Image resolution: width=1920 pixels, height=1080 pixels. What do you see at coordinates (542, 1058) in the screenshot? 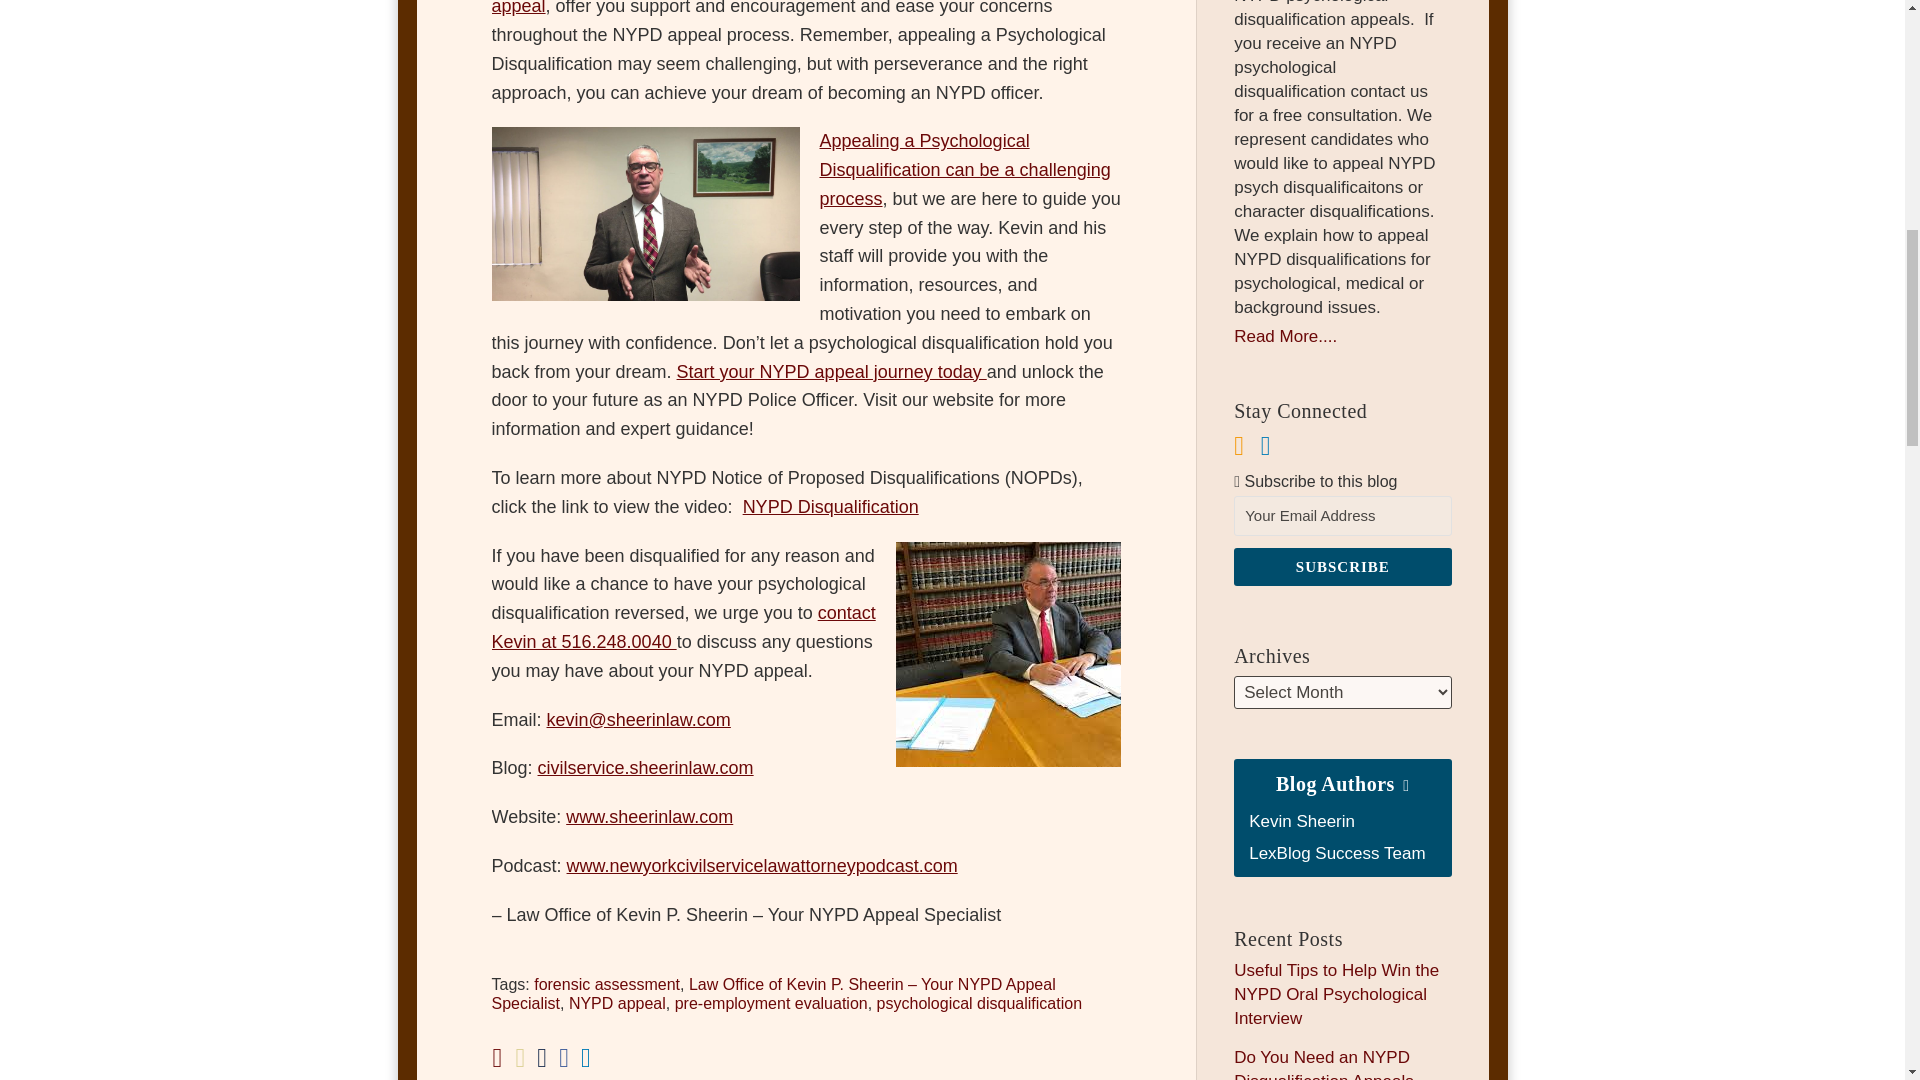
I see `Tweet this post` at bounding box center [542, 1058].